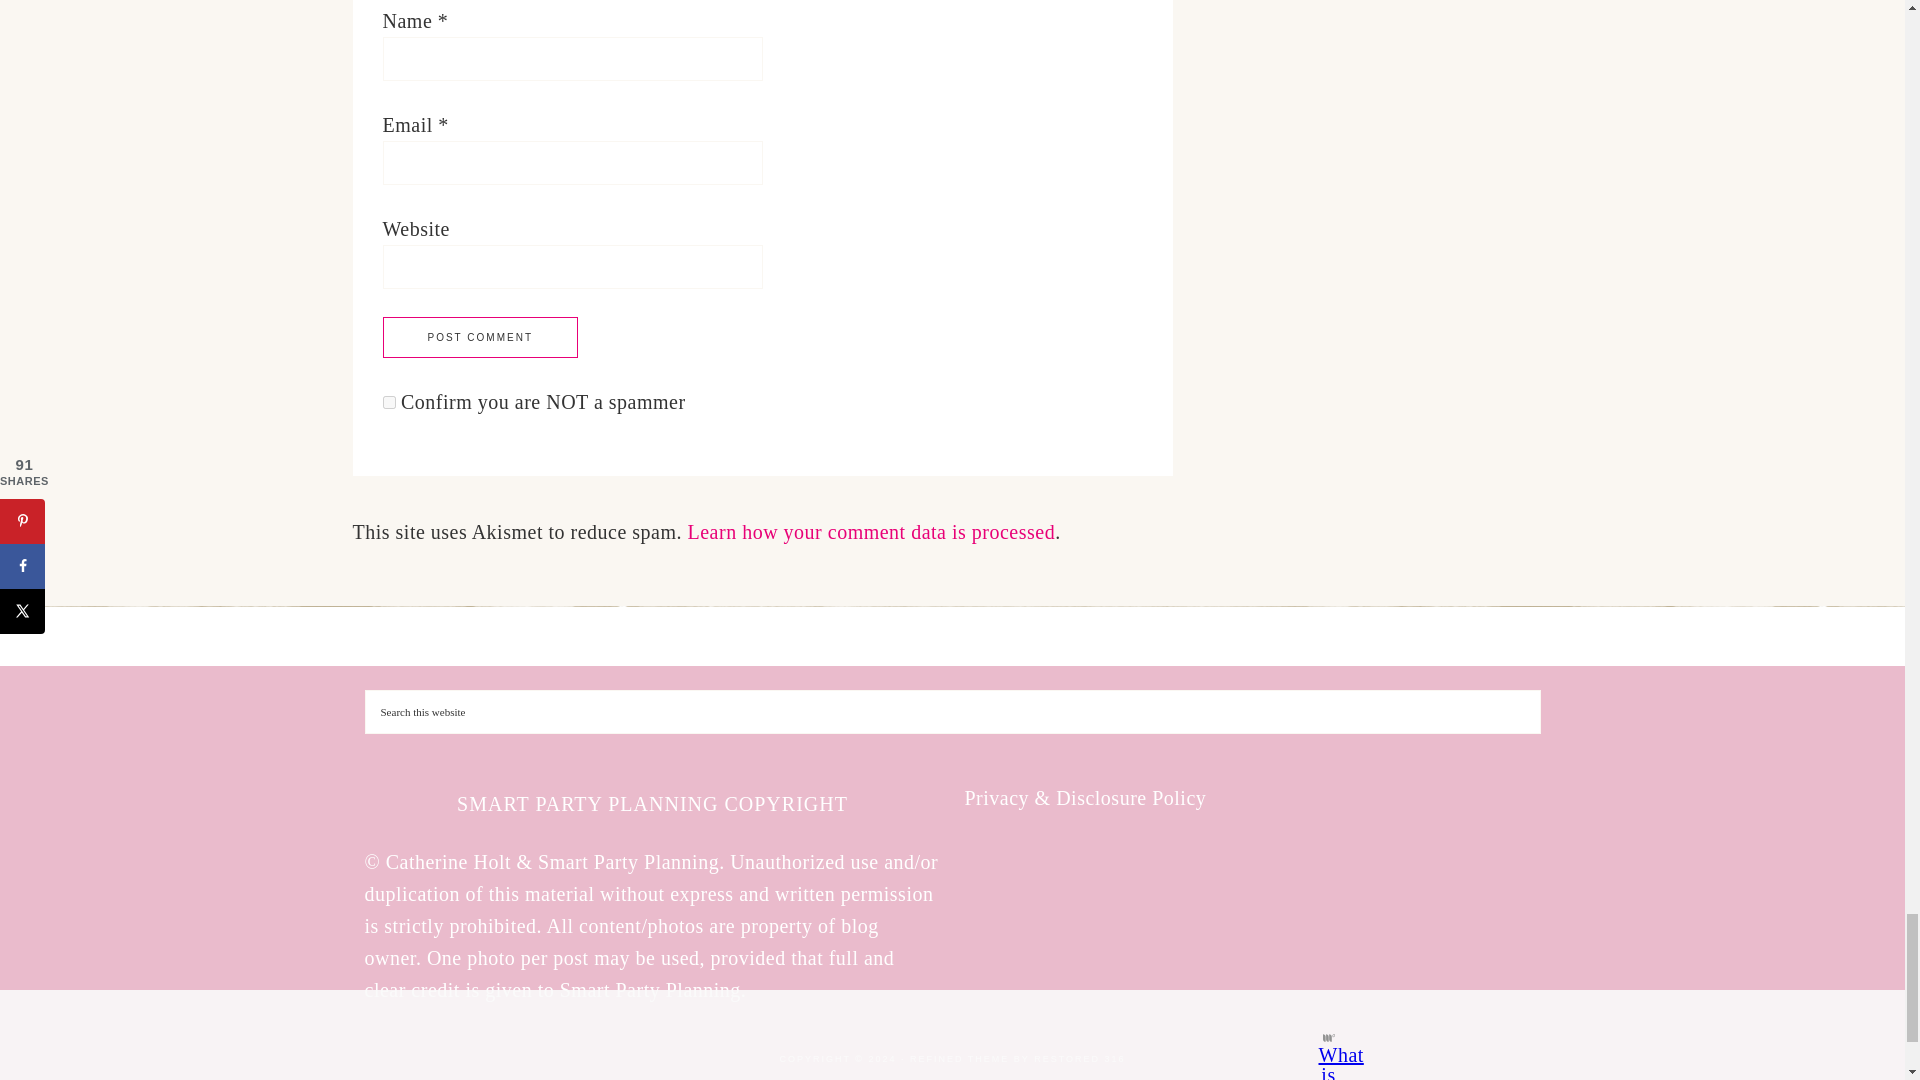  I want to click on on, so click(388, 402).